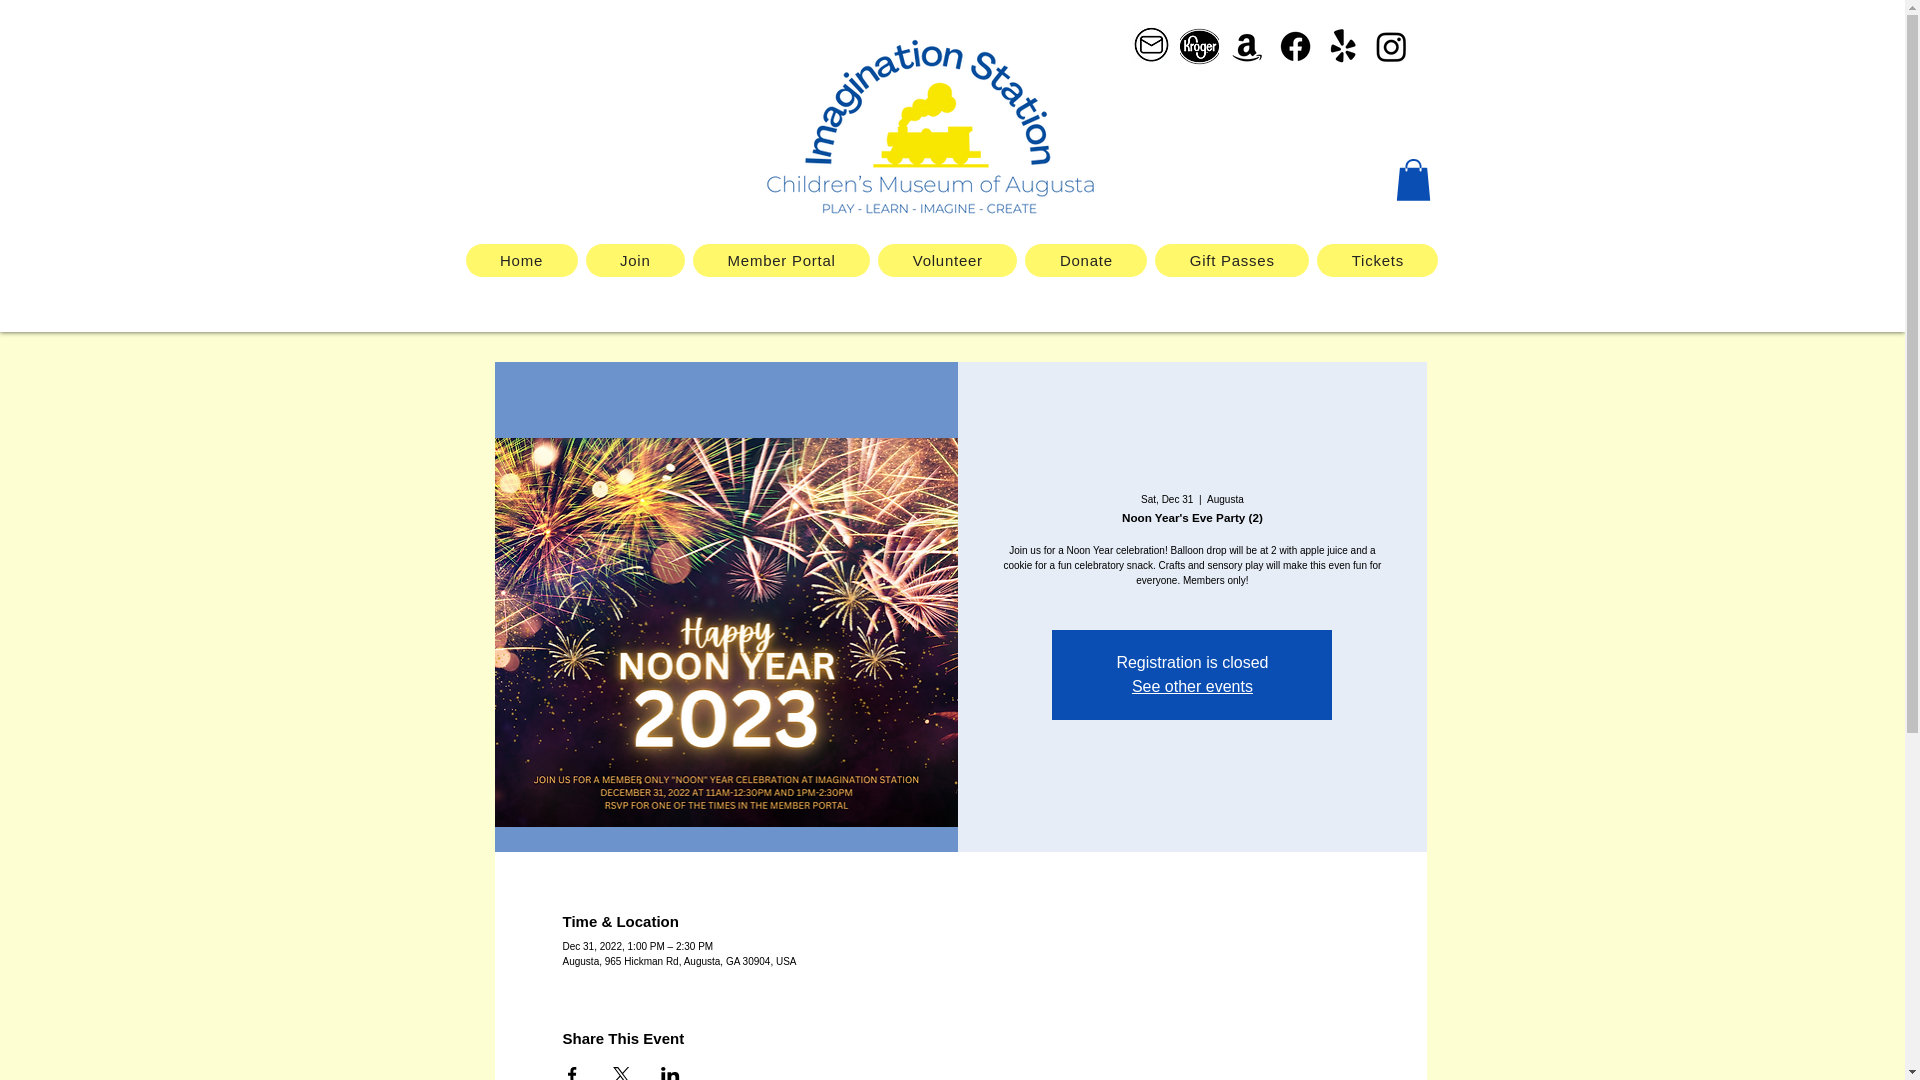  What do you see at coordinates (1232, 260) in the screenshot?
I see `Gift Passes` at bounding box center [1232, 260].